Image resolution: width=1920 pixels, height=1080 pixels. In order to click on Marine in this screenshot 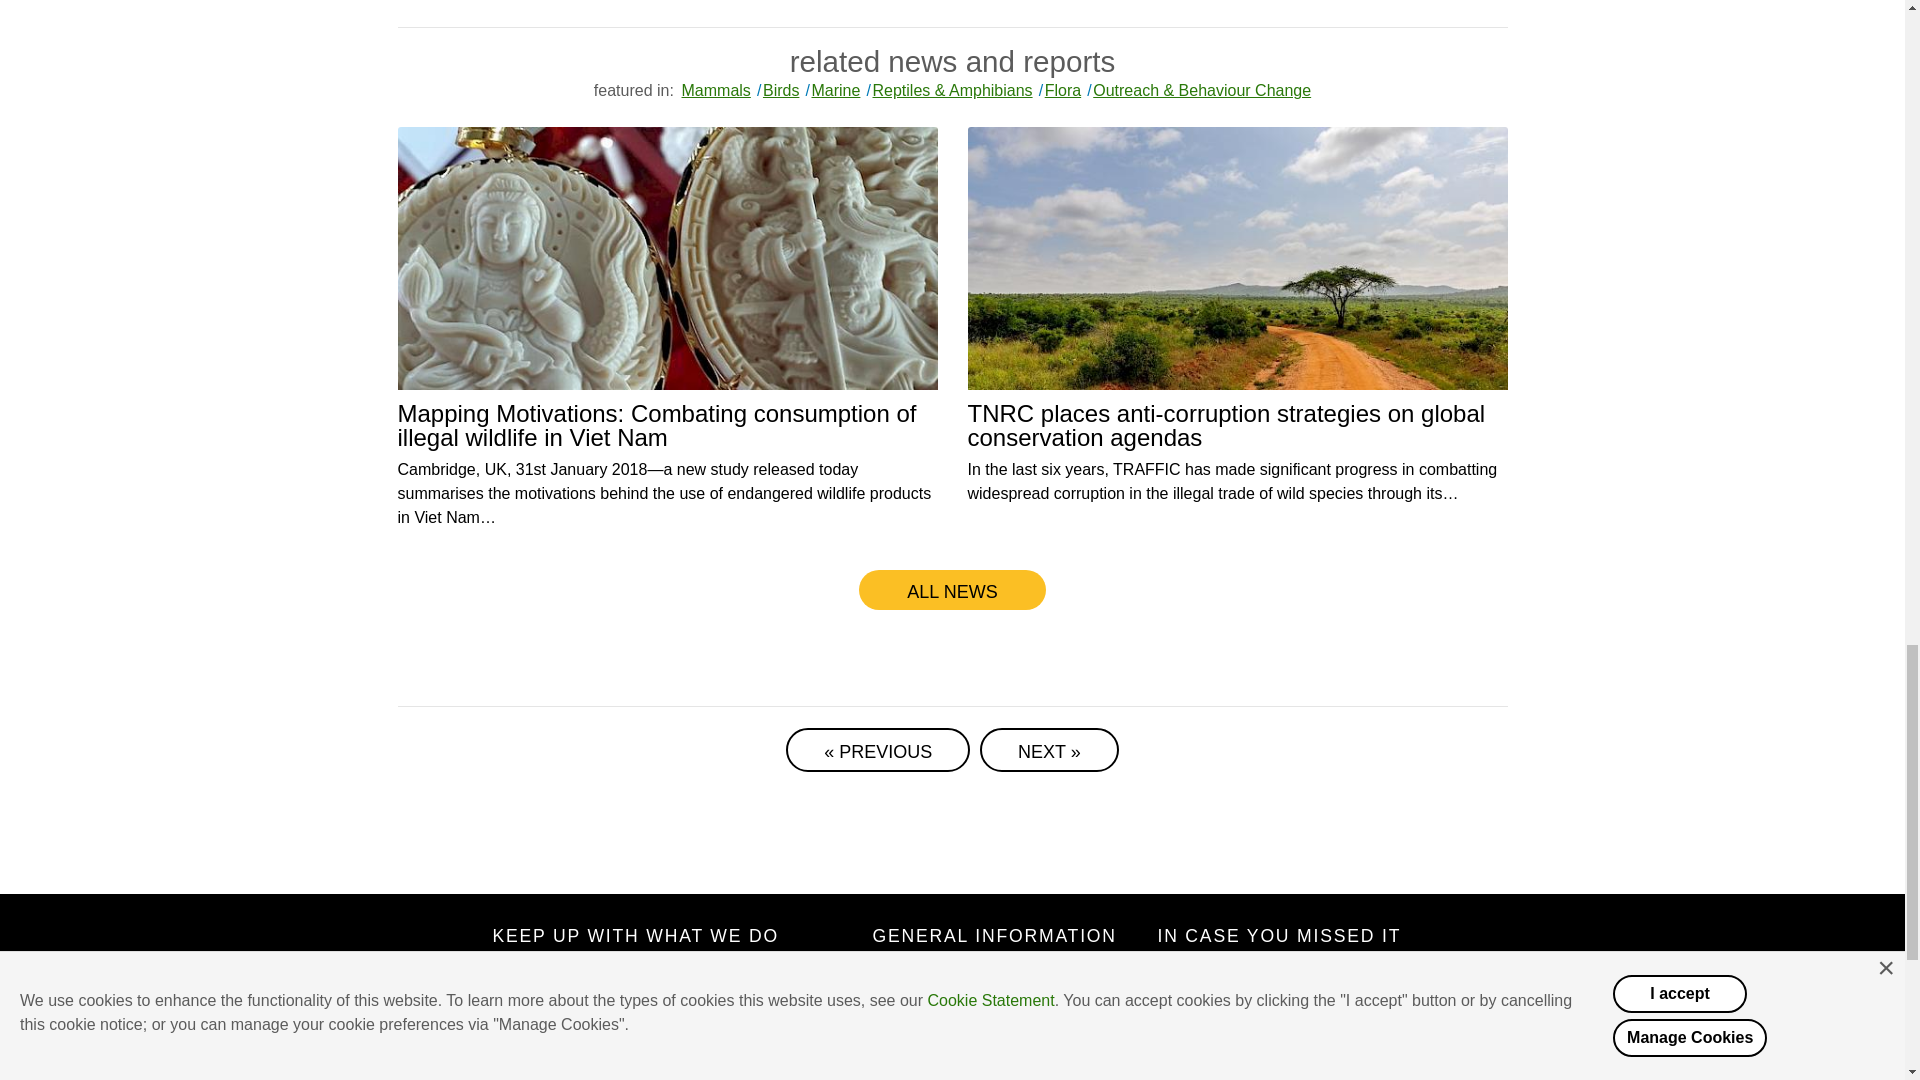, I will do `click(832, 90)`.